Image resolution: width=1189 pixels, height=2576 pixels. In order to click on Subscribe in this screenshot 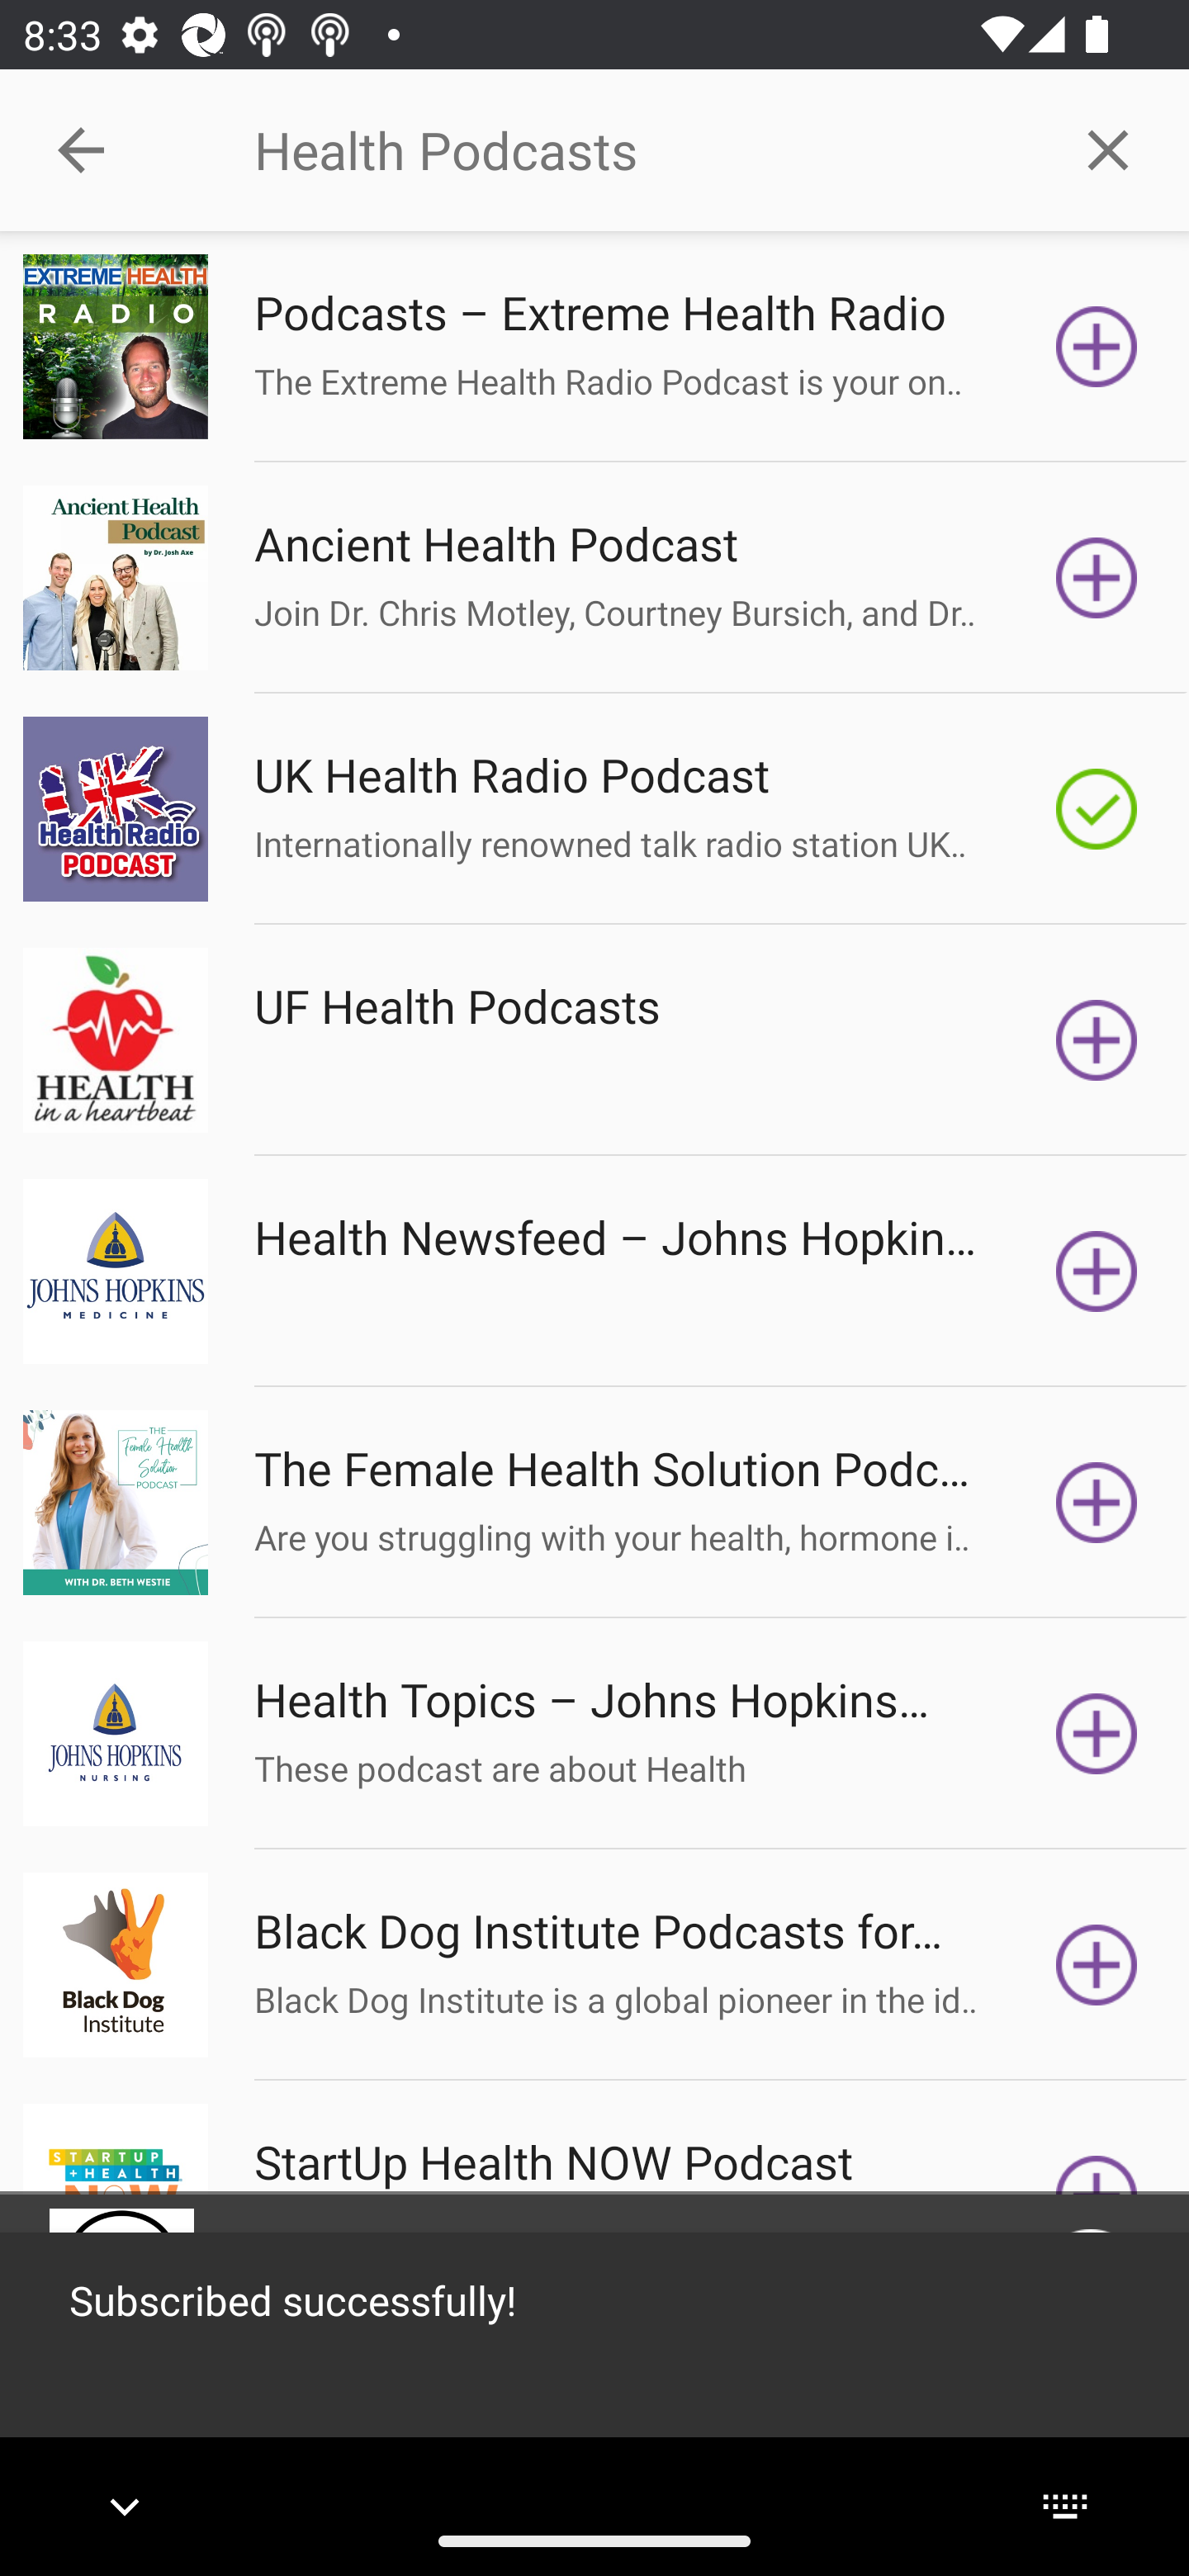, I will do `click(1097, 1501)`.